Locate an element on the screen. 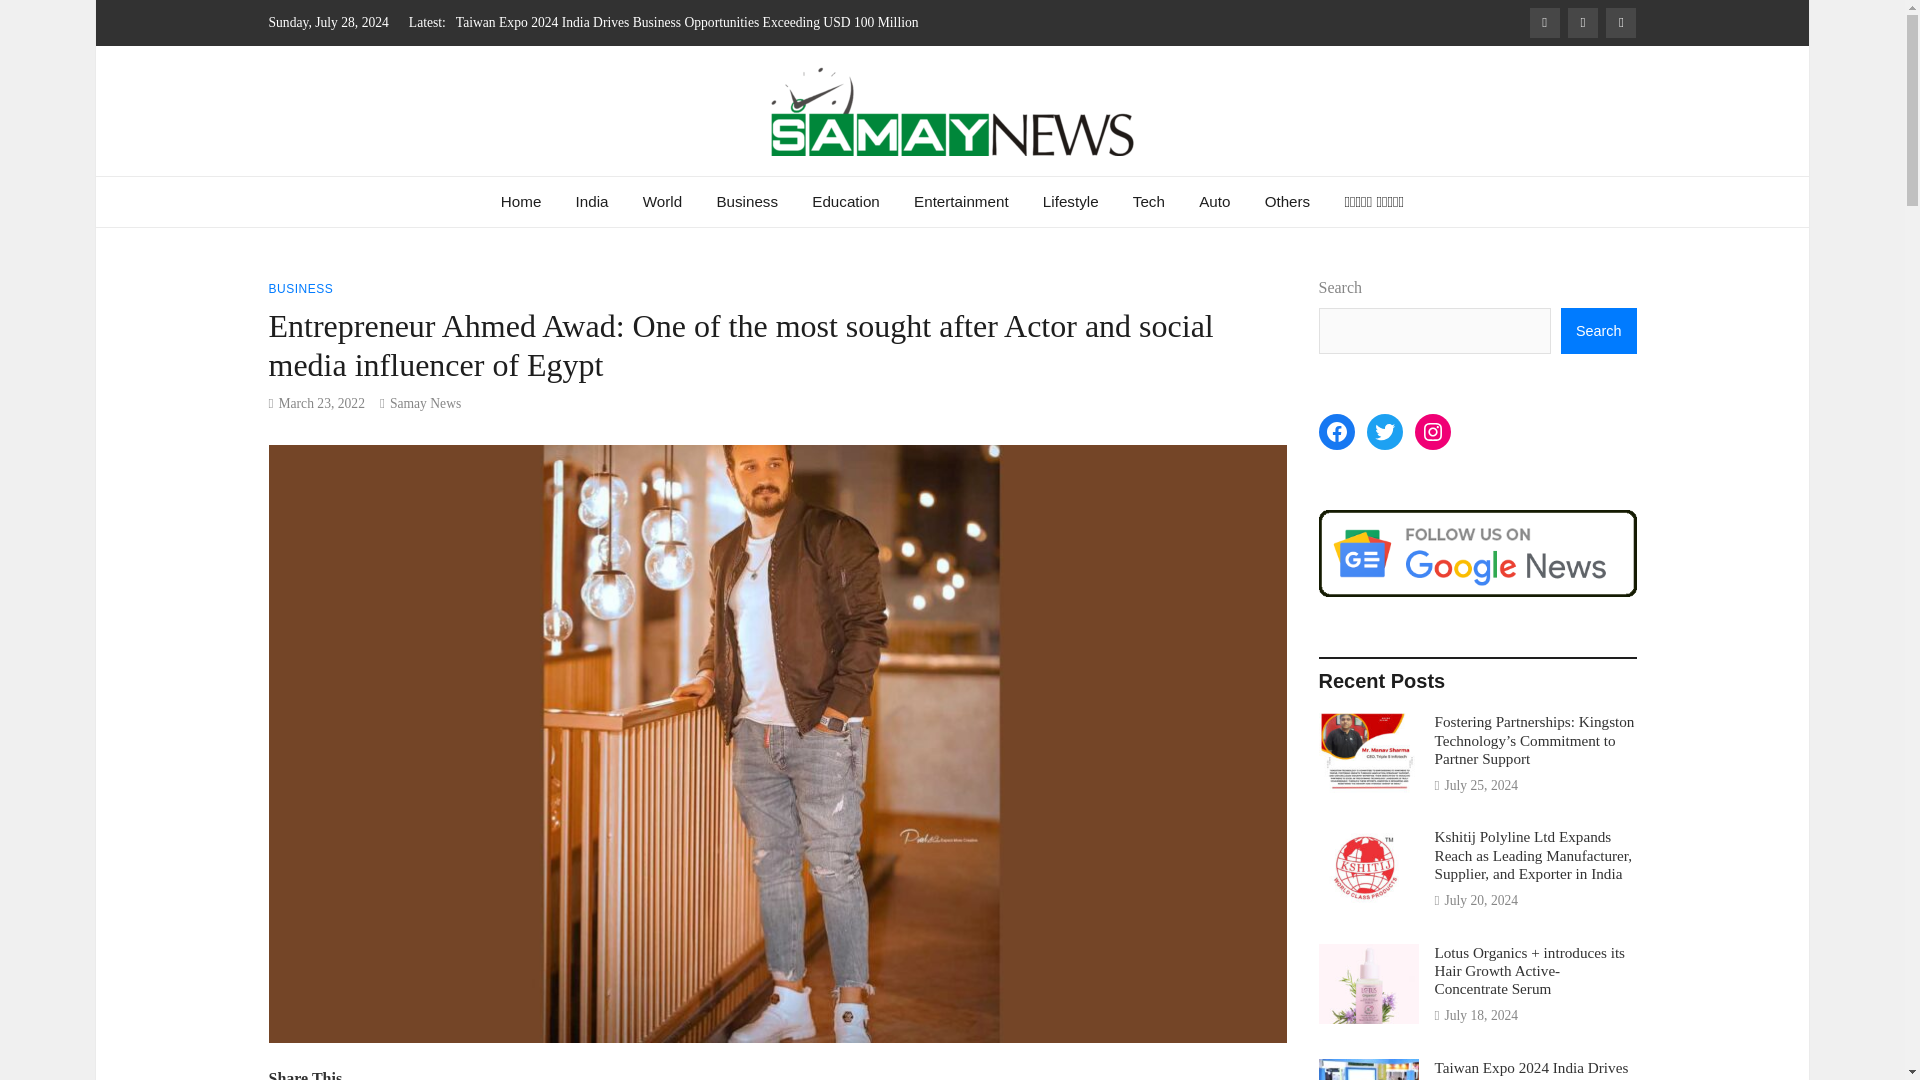  Others is located at coordinates (1288, 202).